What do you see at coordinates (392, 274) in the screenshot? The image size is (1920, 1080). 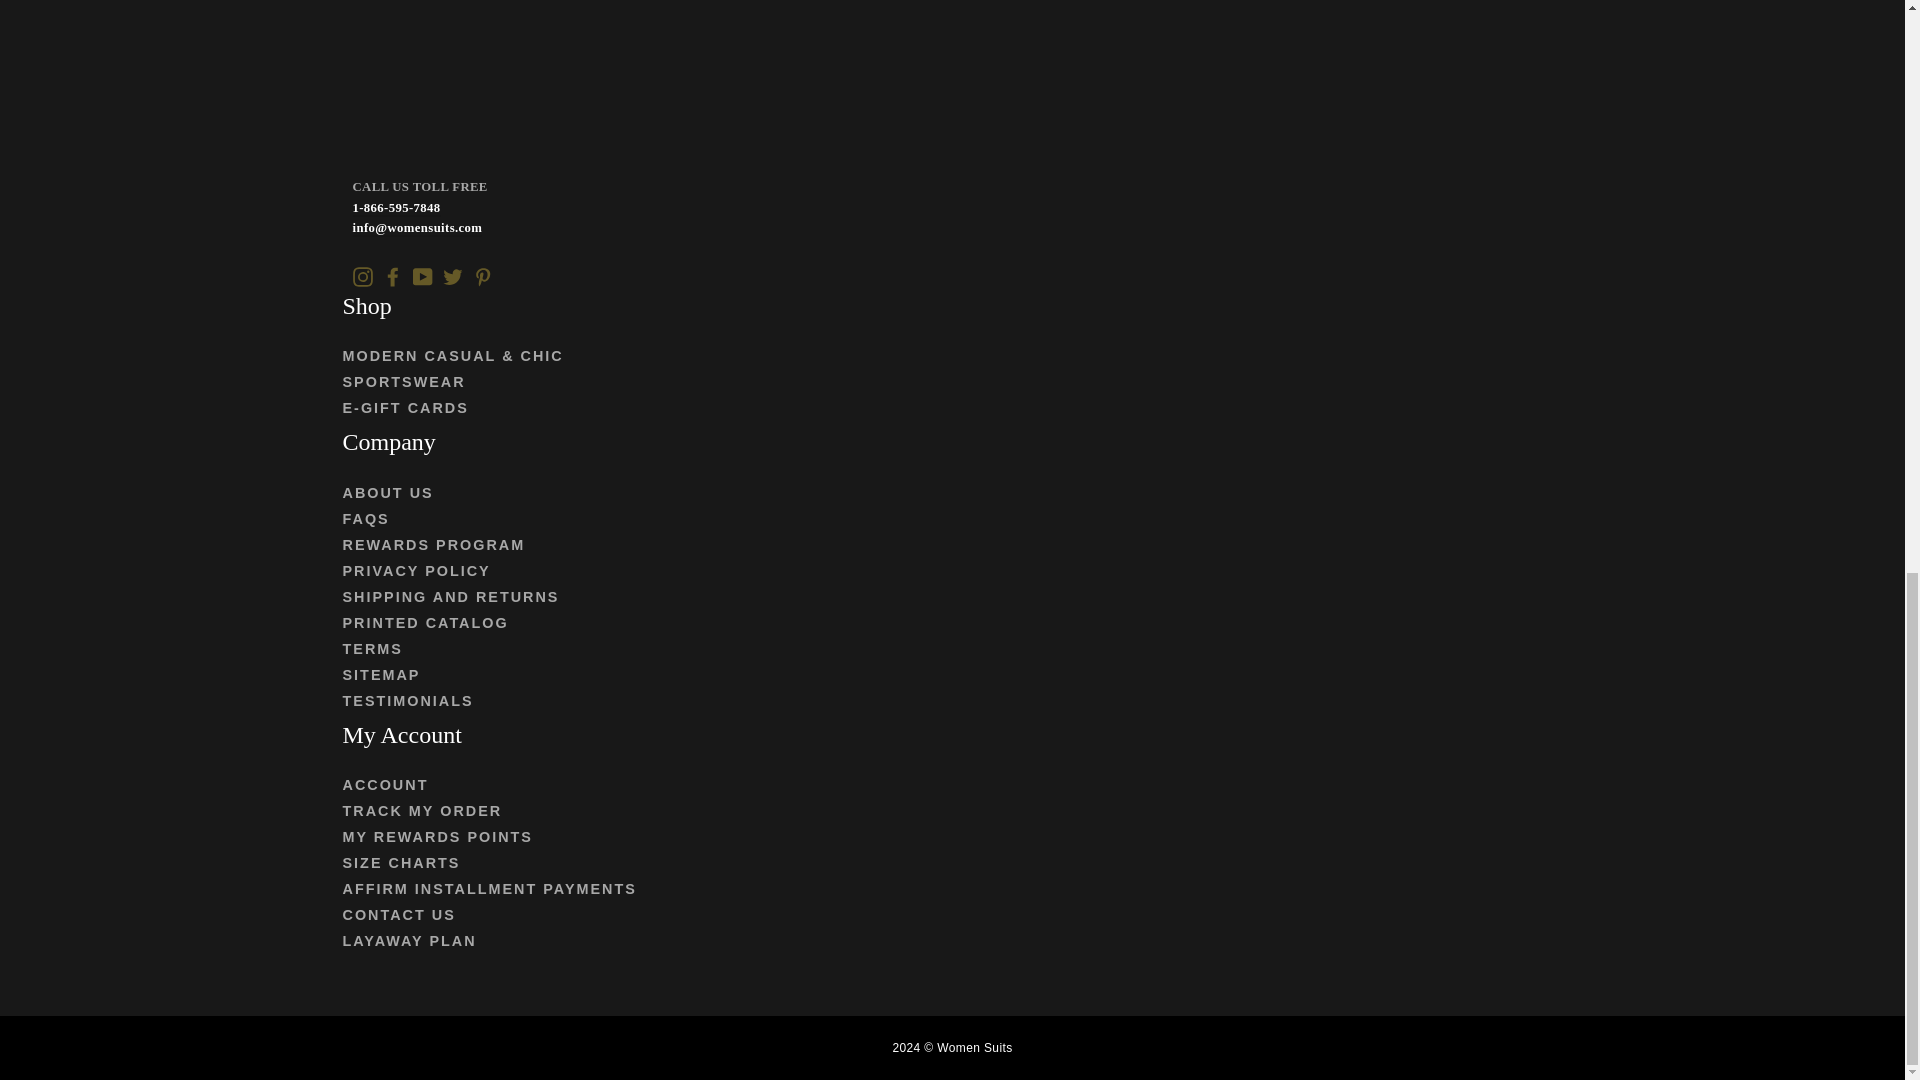 I see `Women Suits on Facebook` at bounding box center [392, 274].